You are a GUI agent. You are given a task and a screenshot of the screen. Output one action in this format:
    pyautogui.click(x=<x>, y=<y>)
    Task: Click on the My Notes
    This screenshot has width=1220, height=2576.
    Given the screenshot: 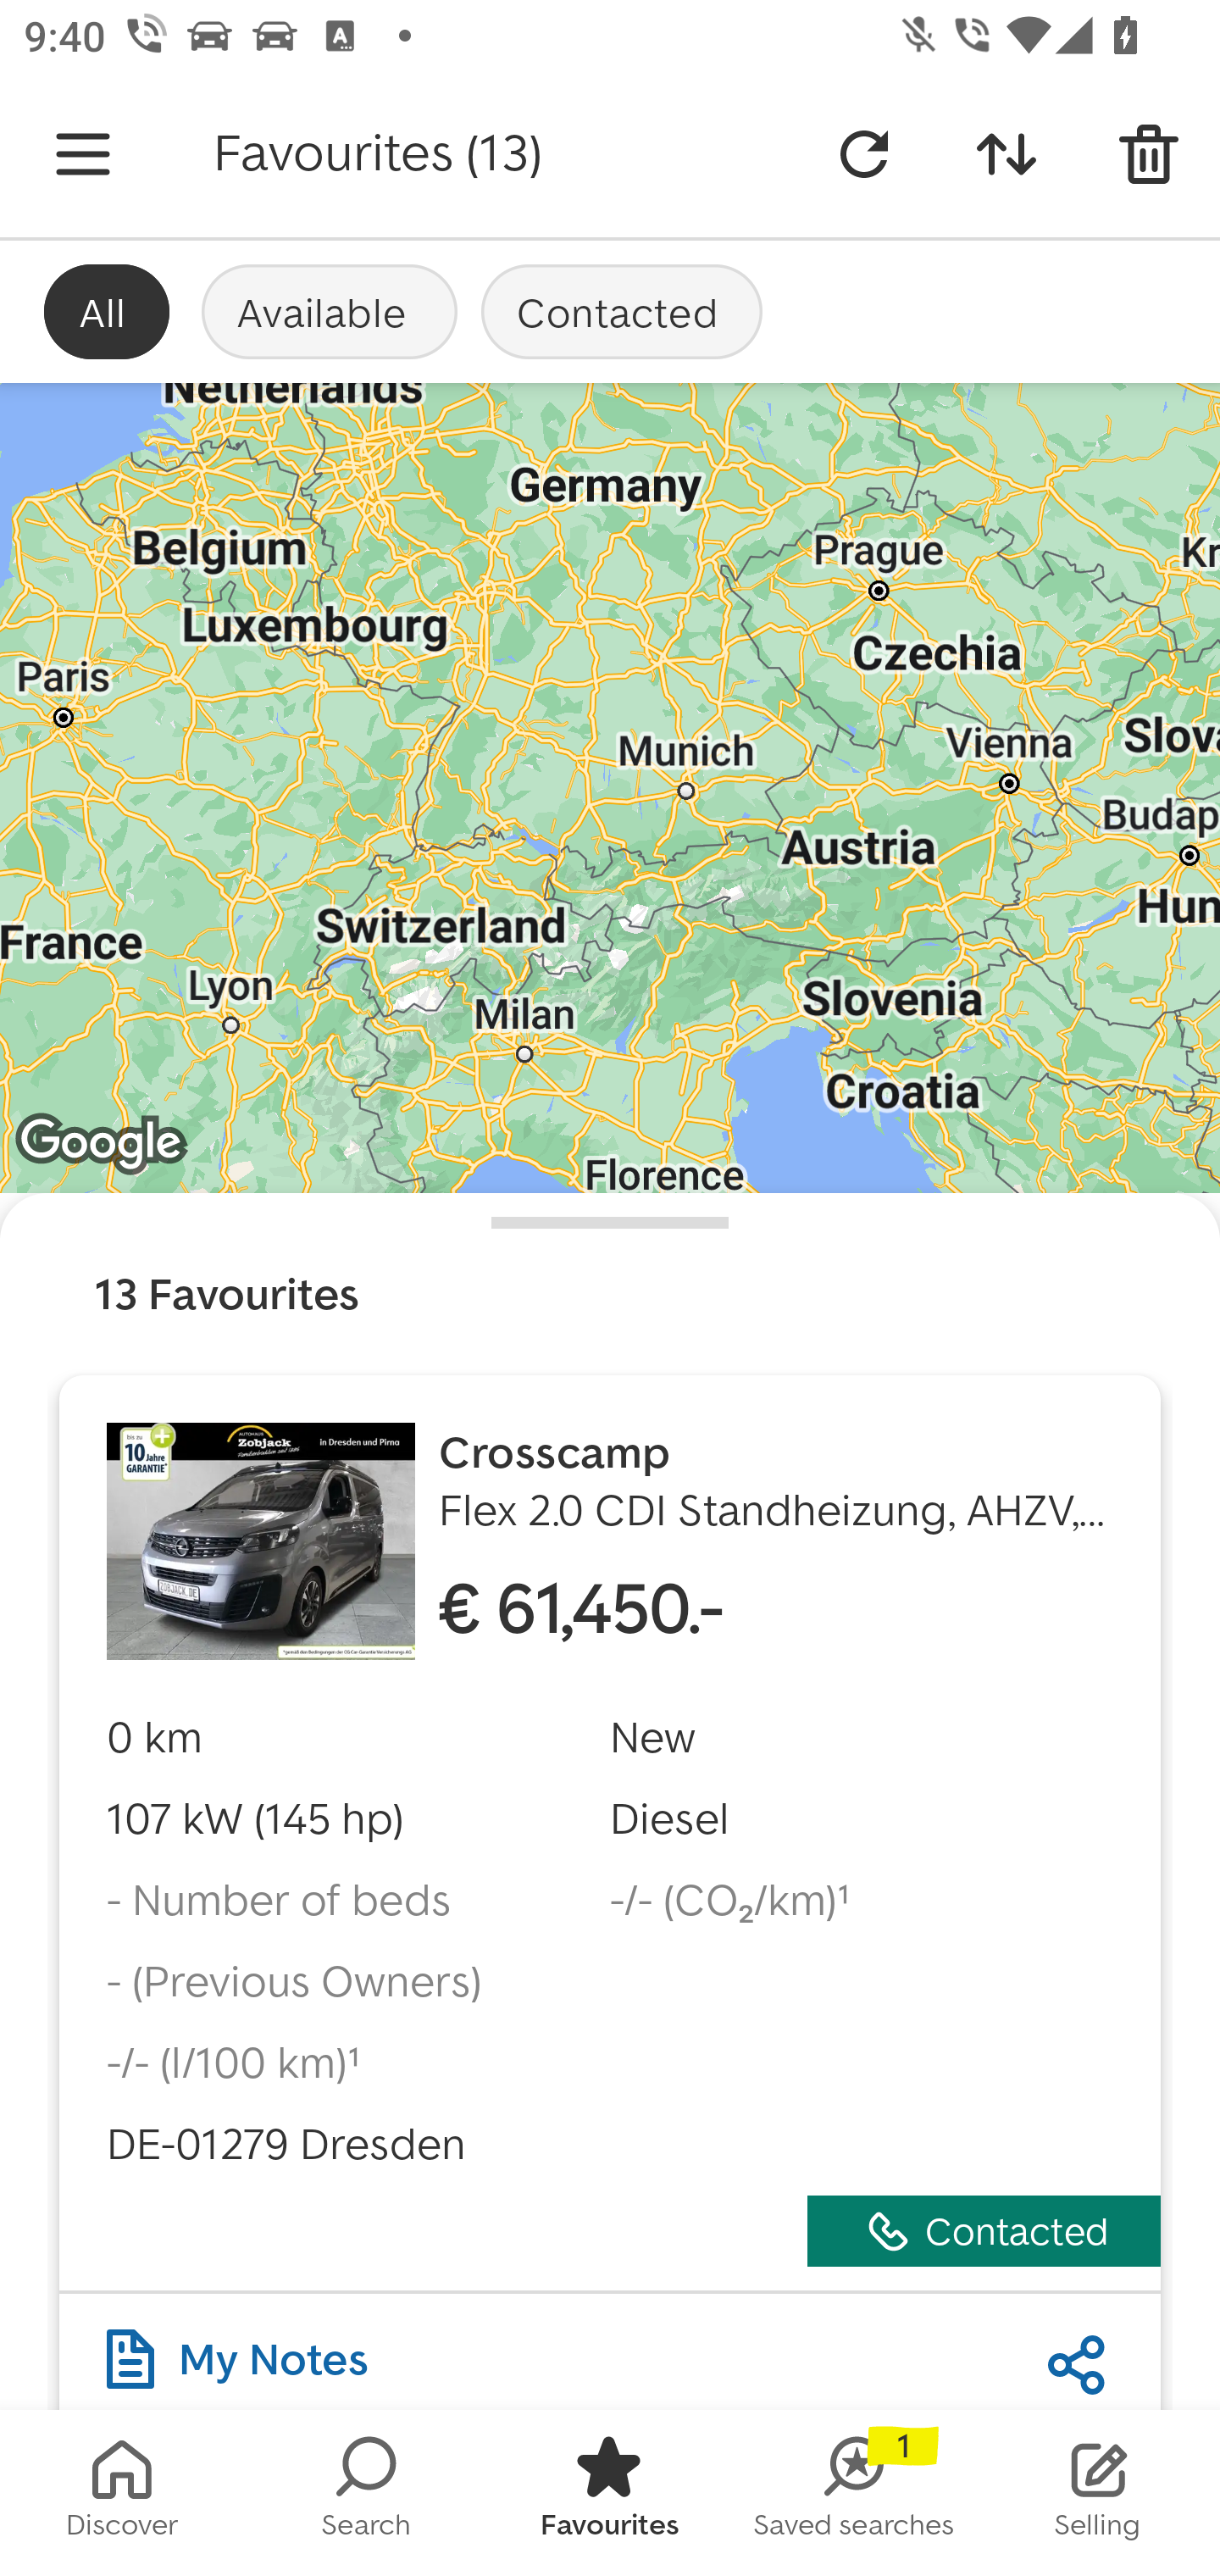 What is the action you would take?
    pyautogui.click(x=237, y=2351)
    